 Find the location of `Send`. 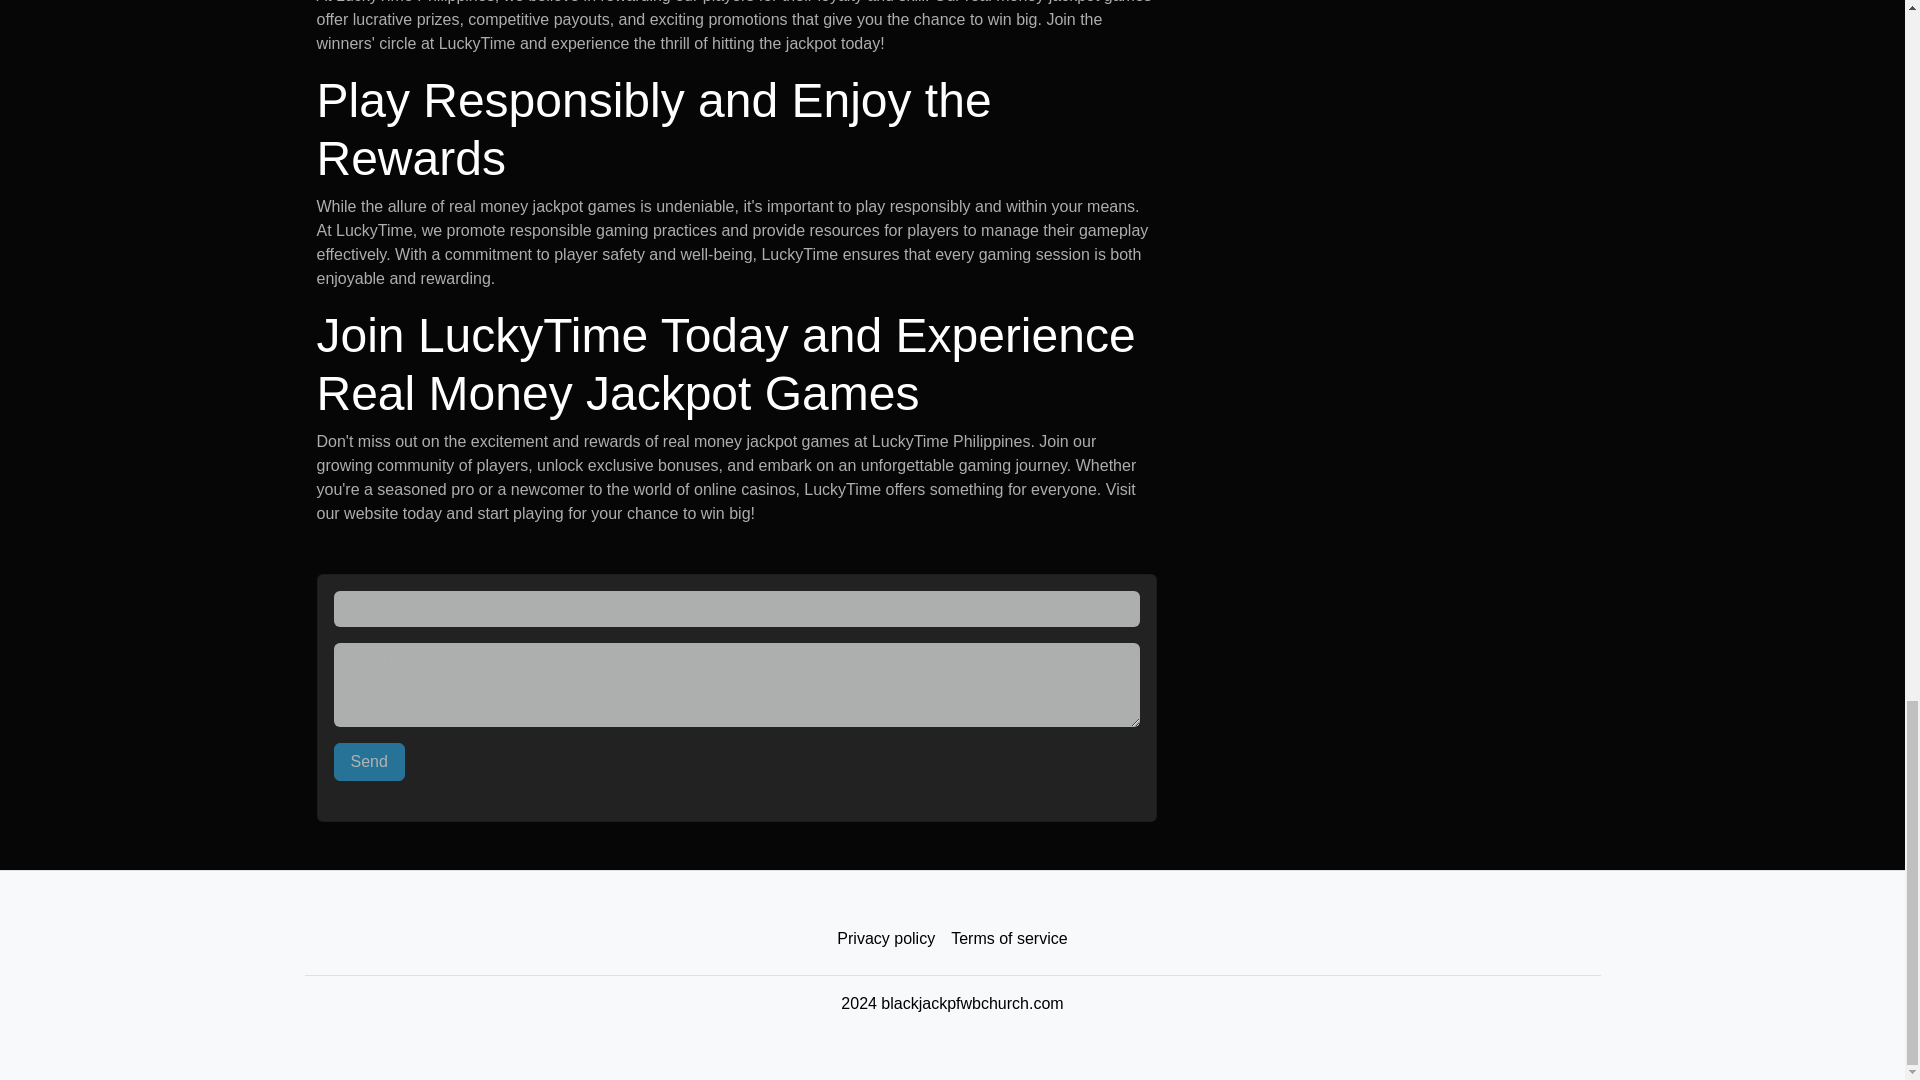

Send is located at coordinates (370, 762).